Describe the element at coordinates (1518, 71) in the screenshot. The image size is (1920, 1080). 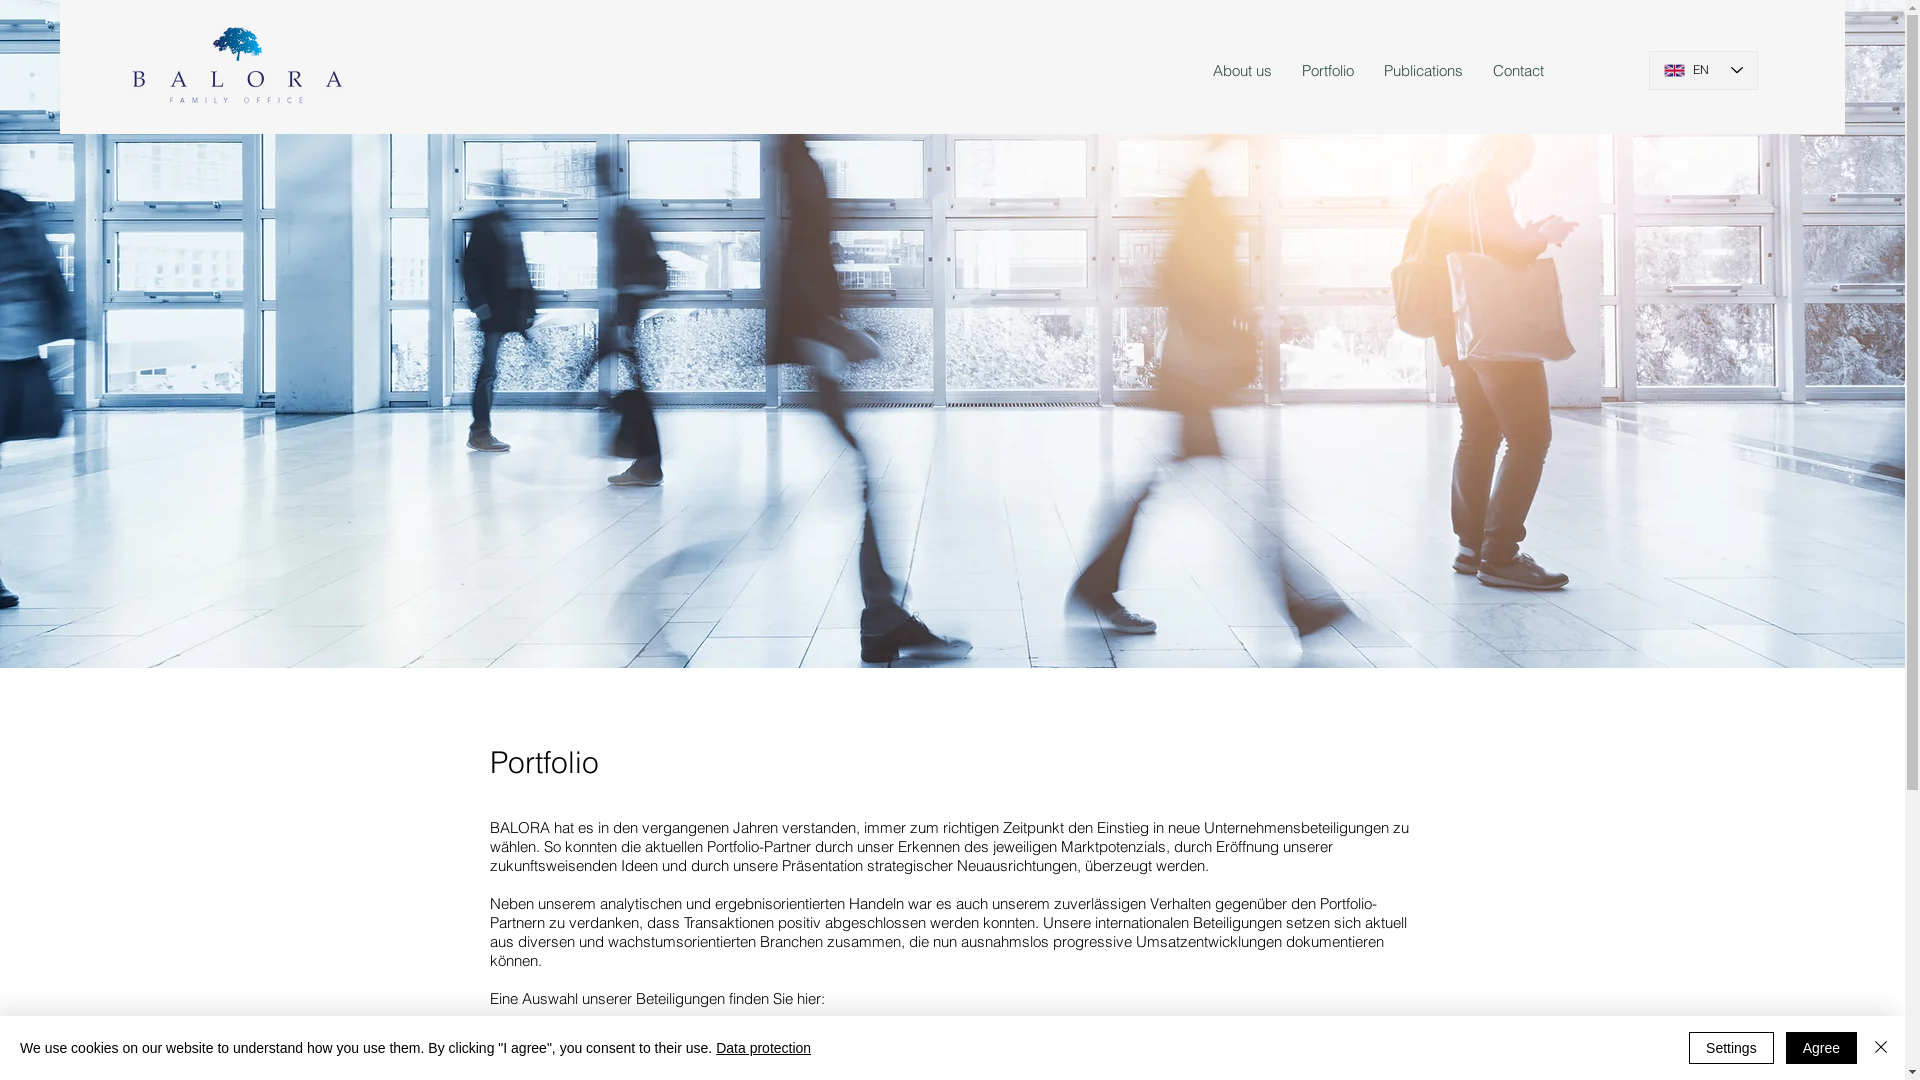
I see `Contact` at that location.